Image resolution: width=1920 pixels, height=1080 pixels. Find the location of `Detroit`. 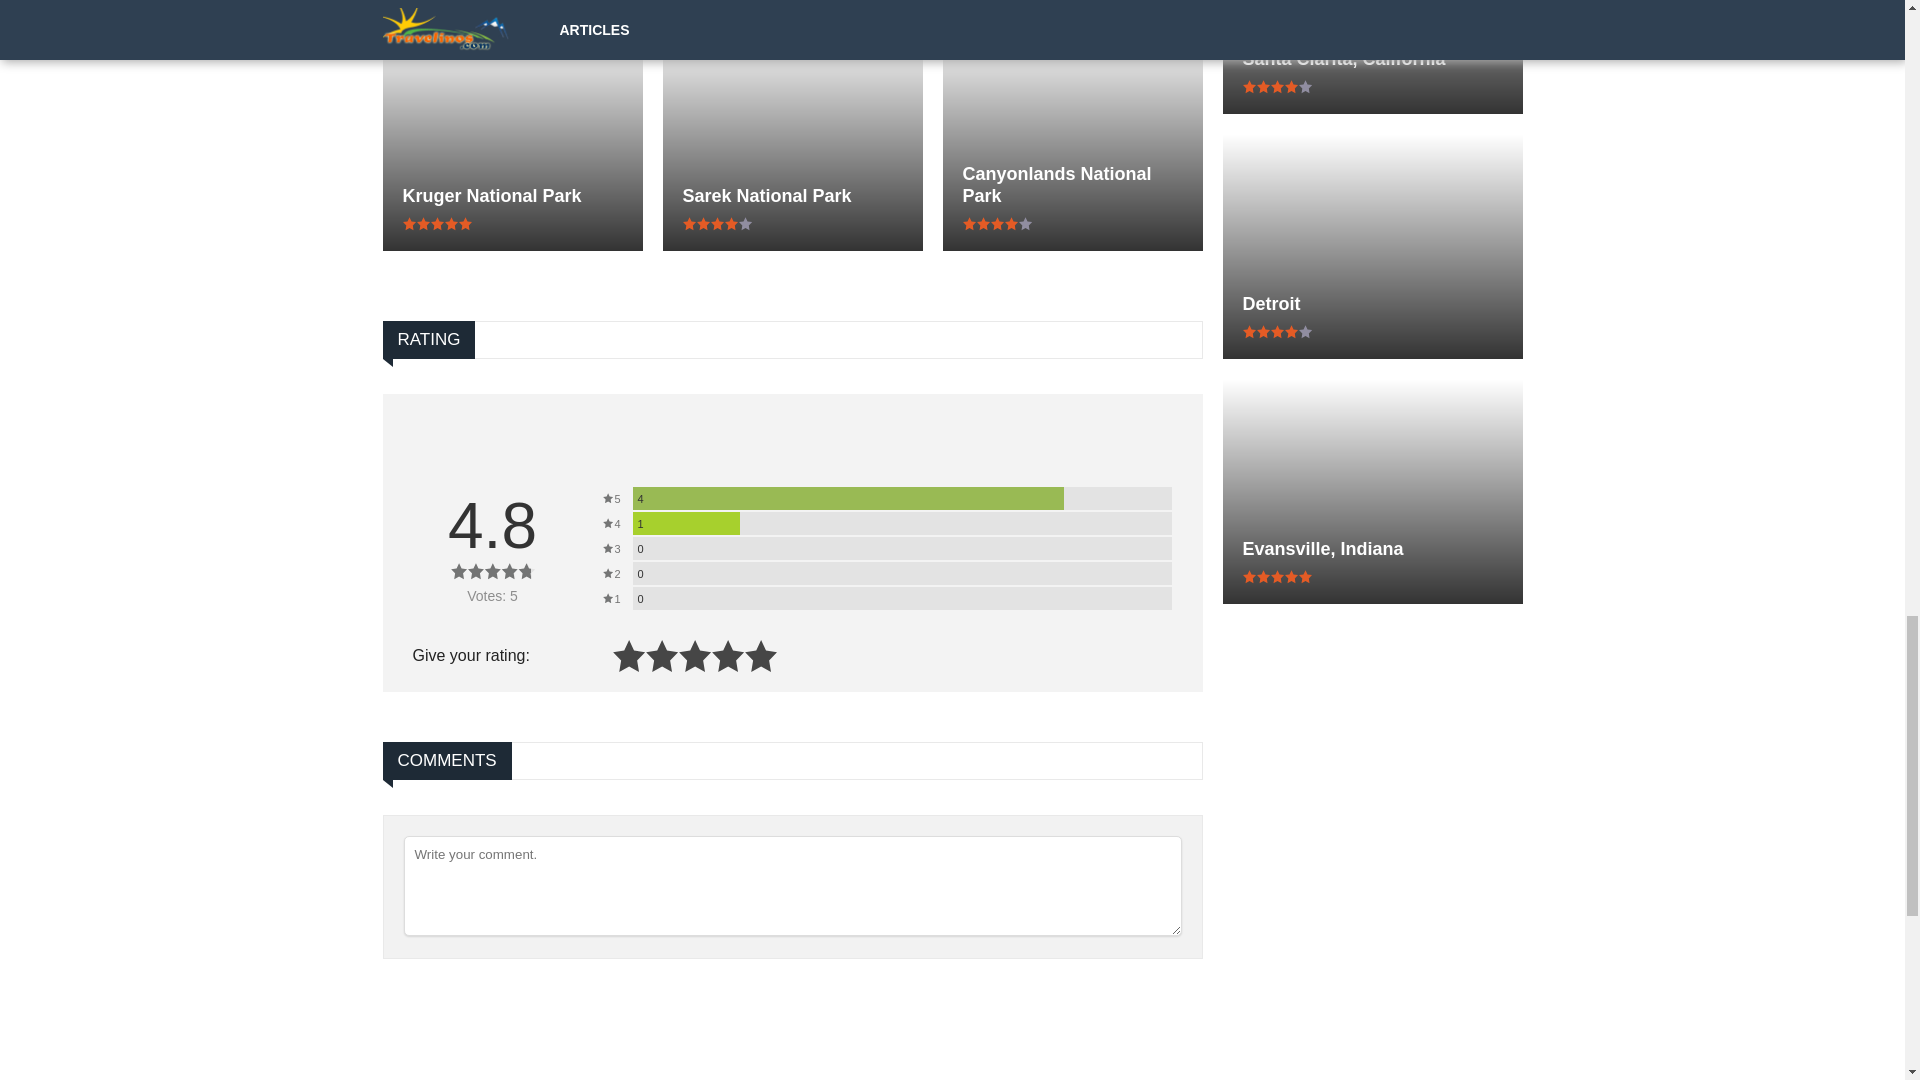

Detroit is located at coordinates (1372, 304).